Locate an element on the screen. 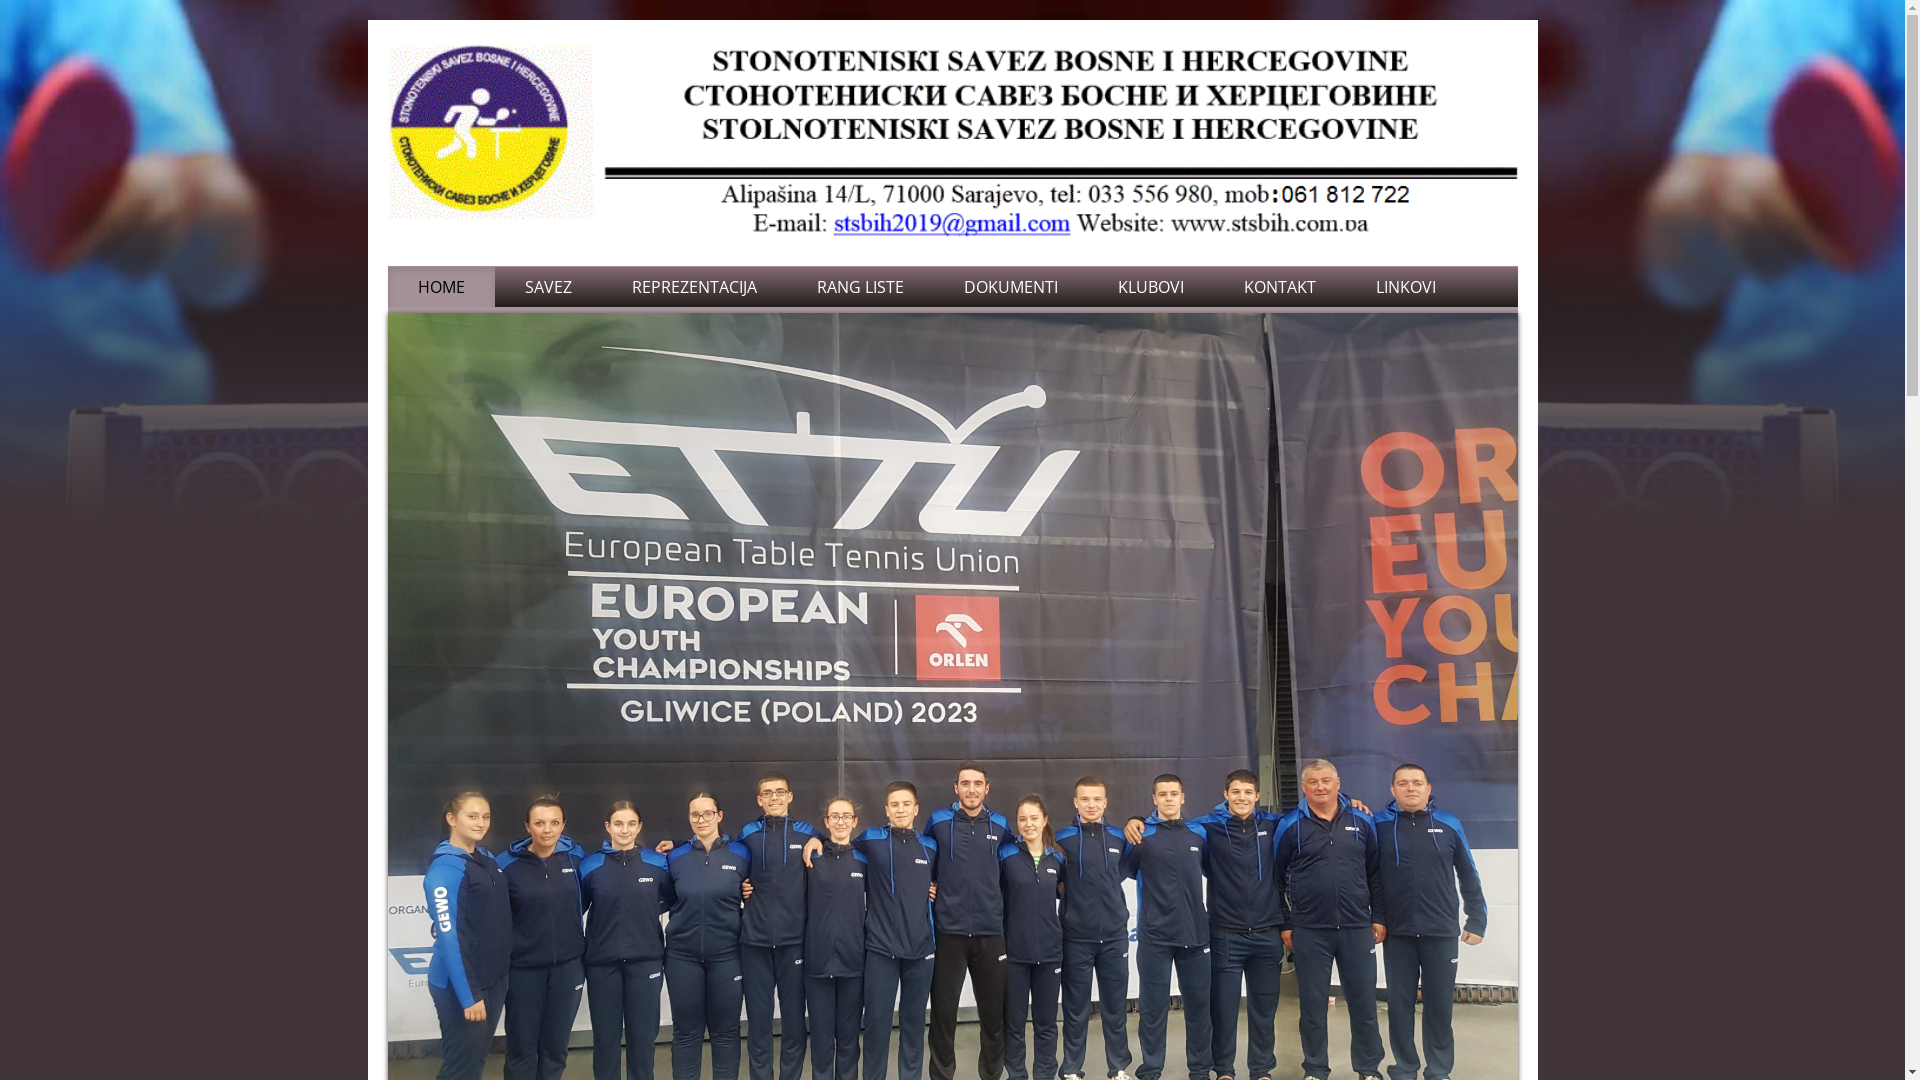  REPREZENTACIJA is located at coordinates (694, 287).